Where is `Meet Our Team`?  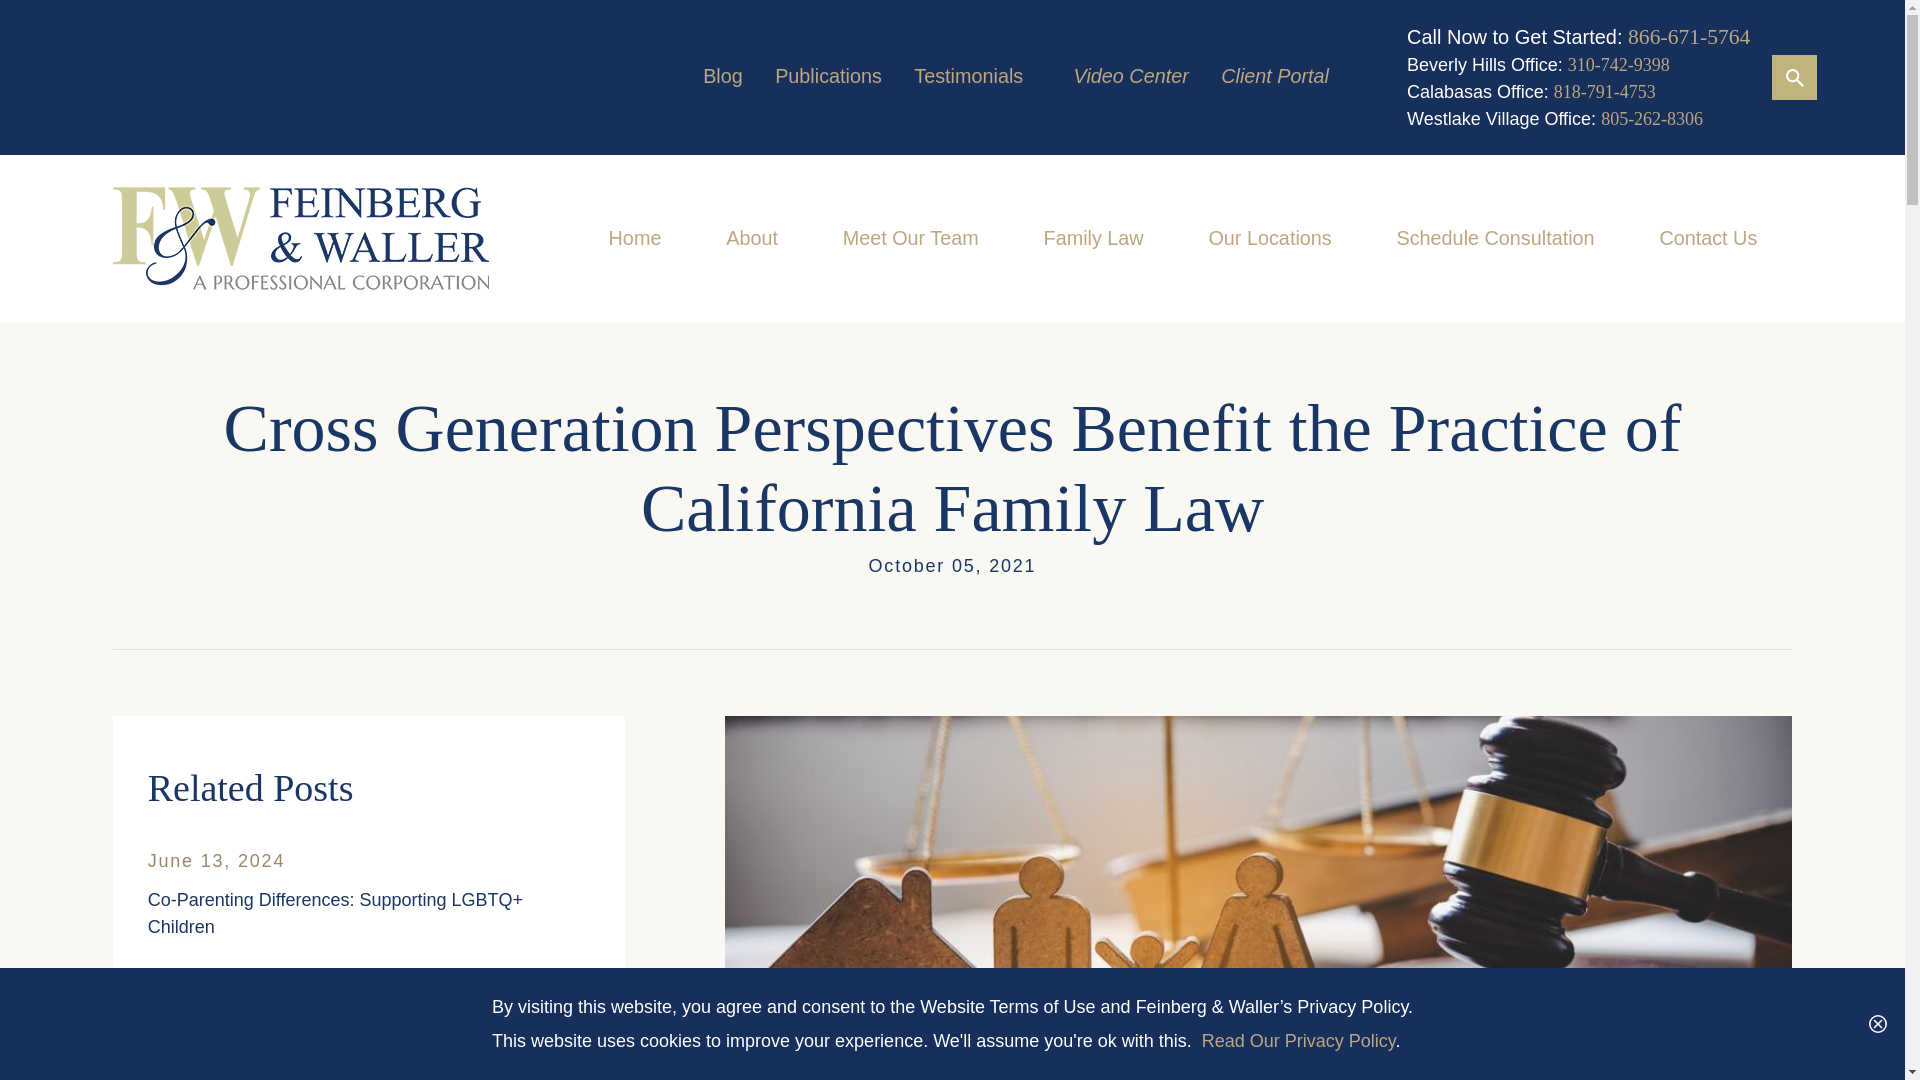 Meet Our Team is located at coordinates (910, 239).